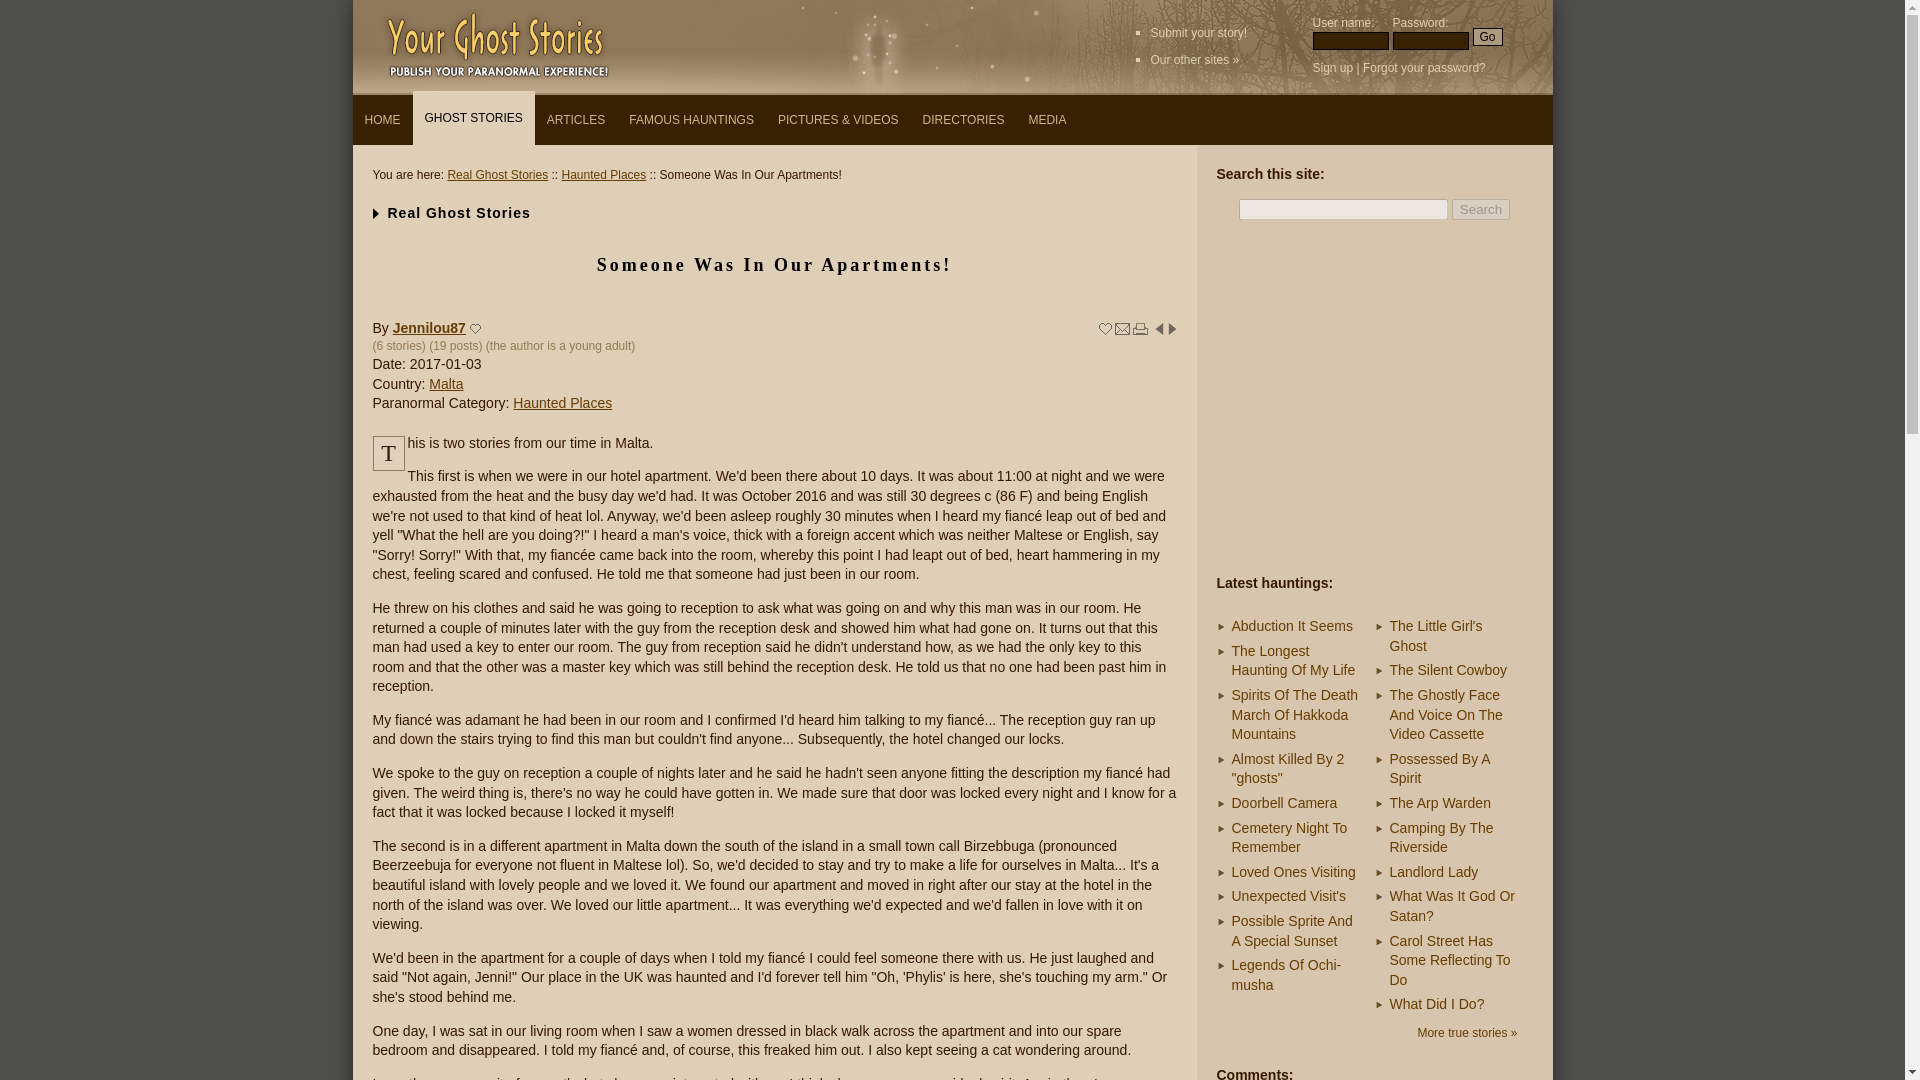 The height and width of the screenshot is (1080, 1920). Describe the element at coordinates (964, 120) in the screenshot. I see `DIRECTORIES` at that location.